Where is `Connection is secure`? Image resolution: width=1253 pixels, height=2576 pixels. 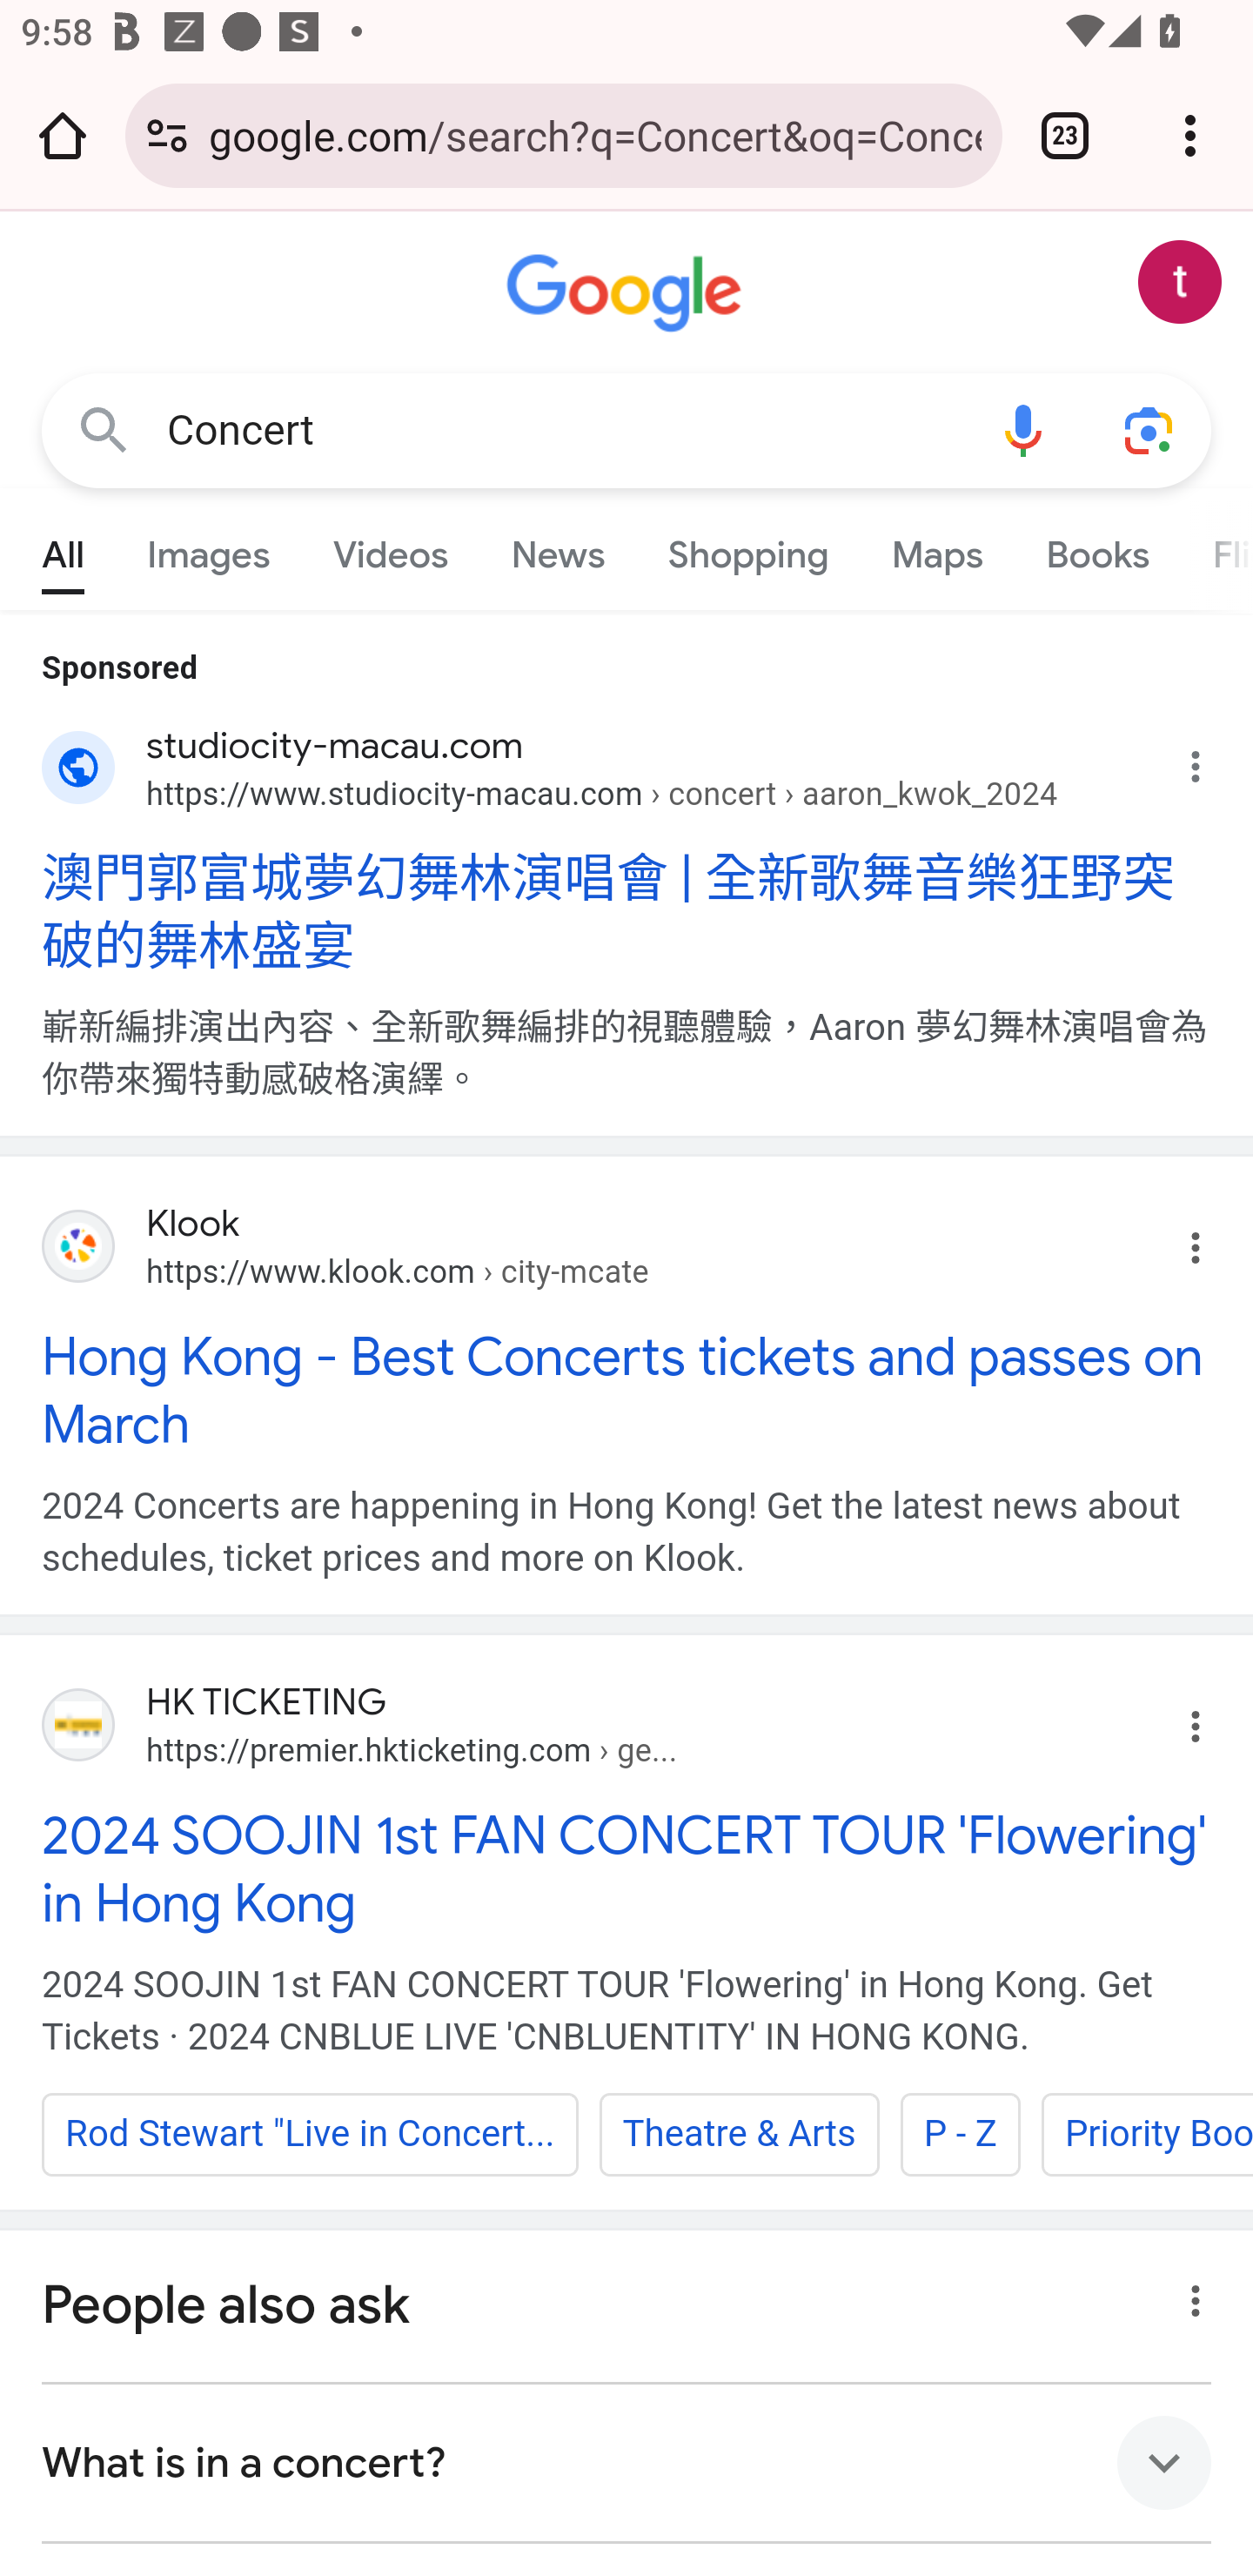
Connection is secure is located at coordinates (167, 135).